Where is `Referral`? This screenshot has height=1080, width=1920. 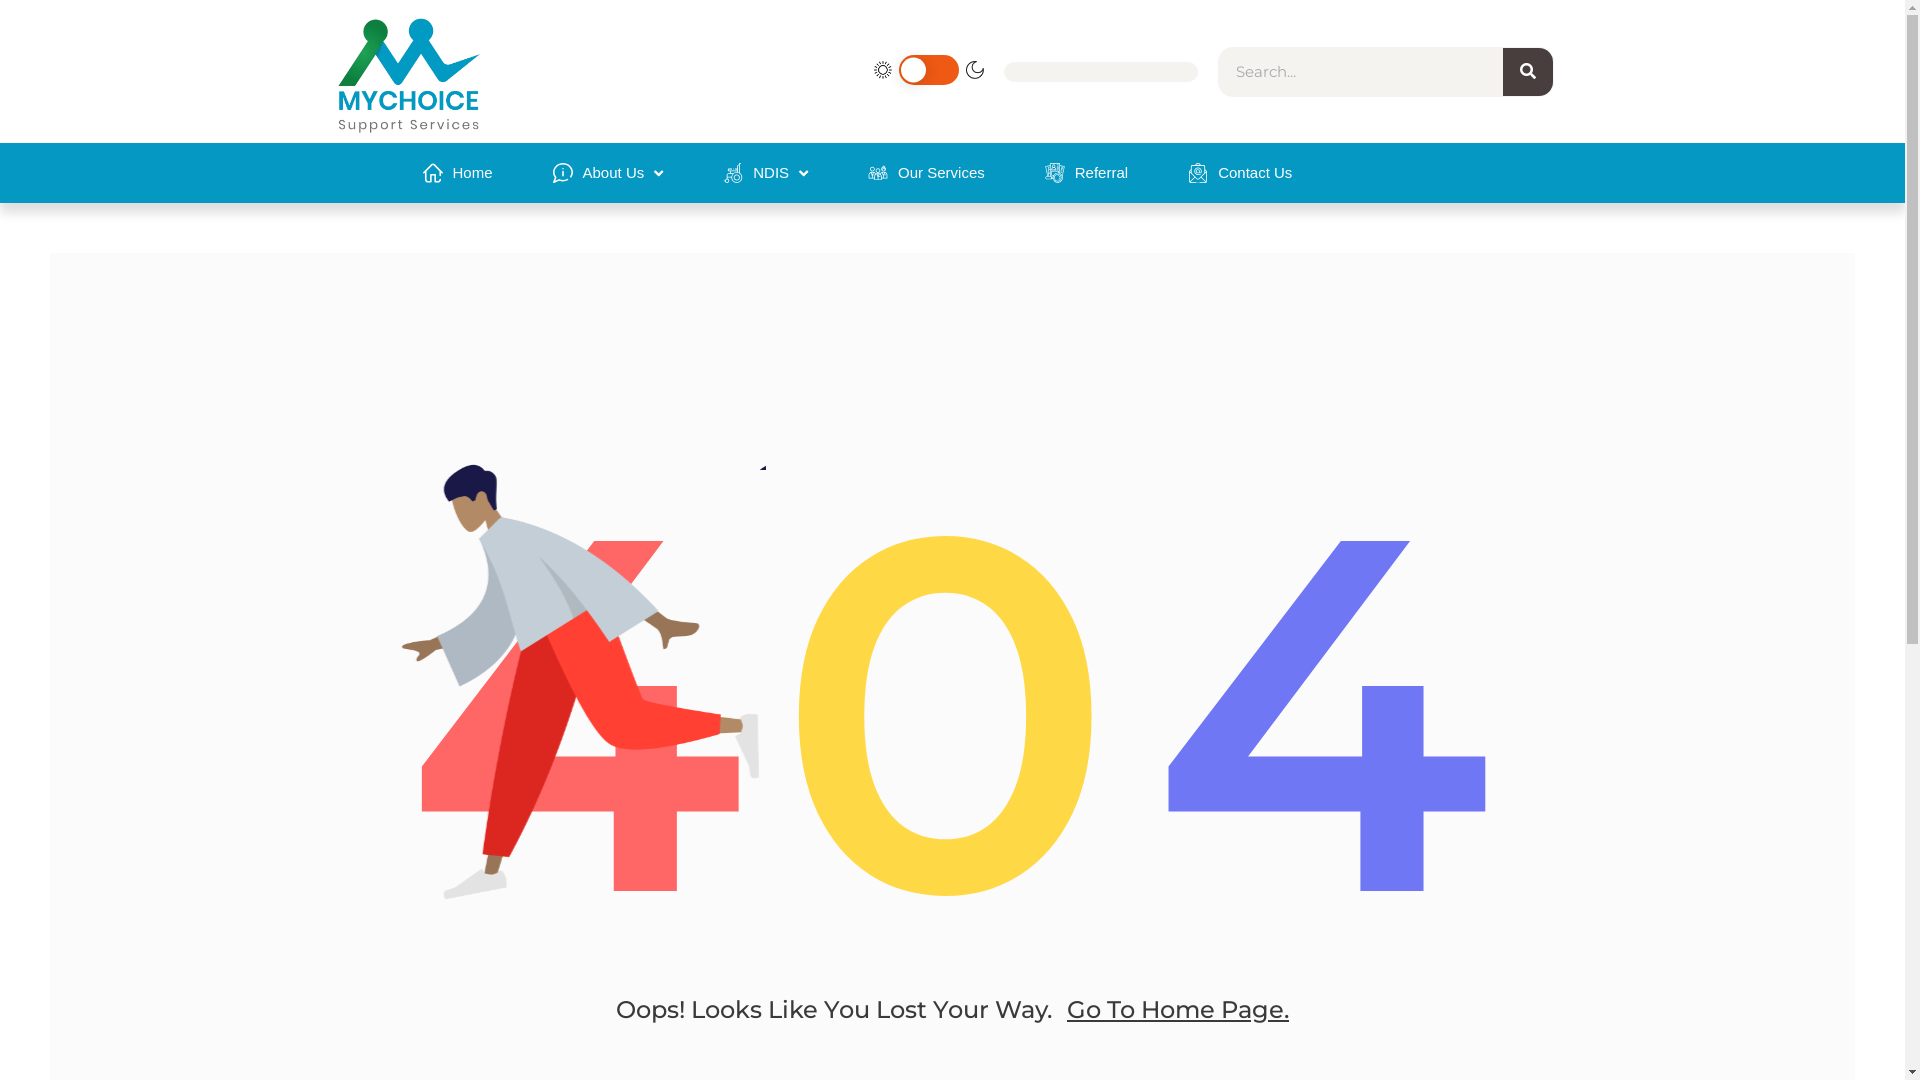 Referral is located at coordinates (1086, 173).